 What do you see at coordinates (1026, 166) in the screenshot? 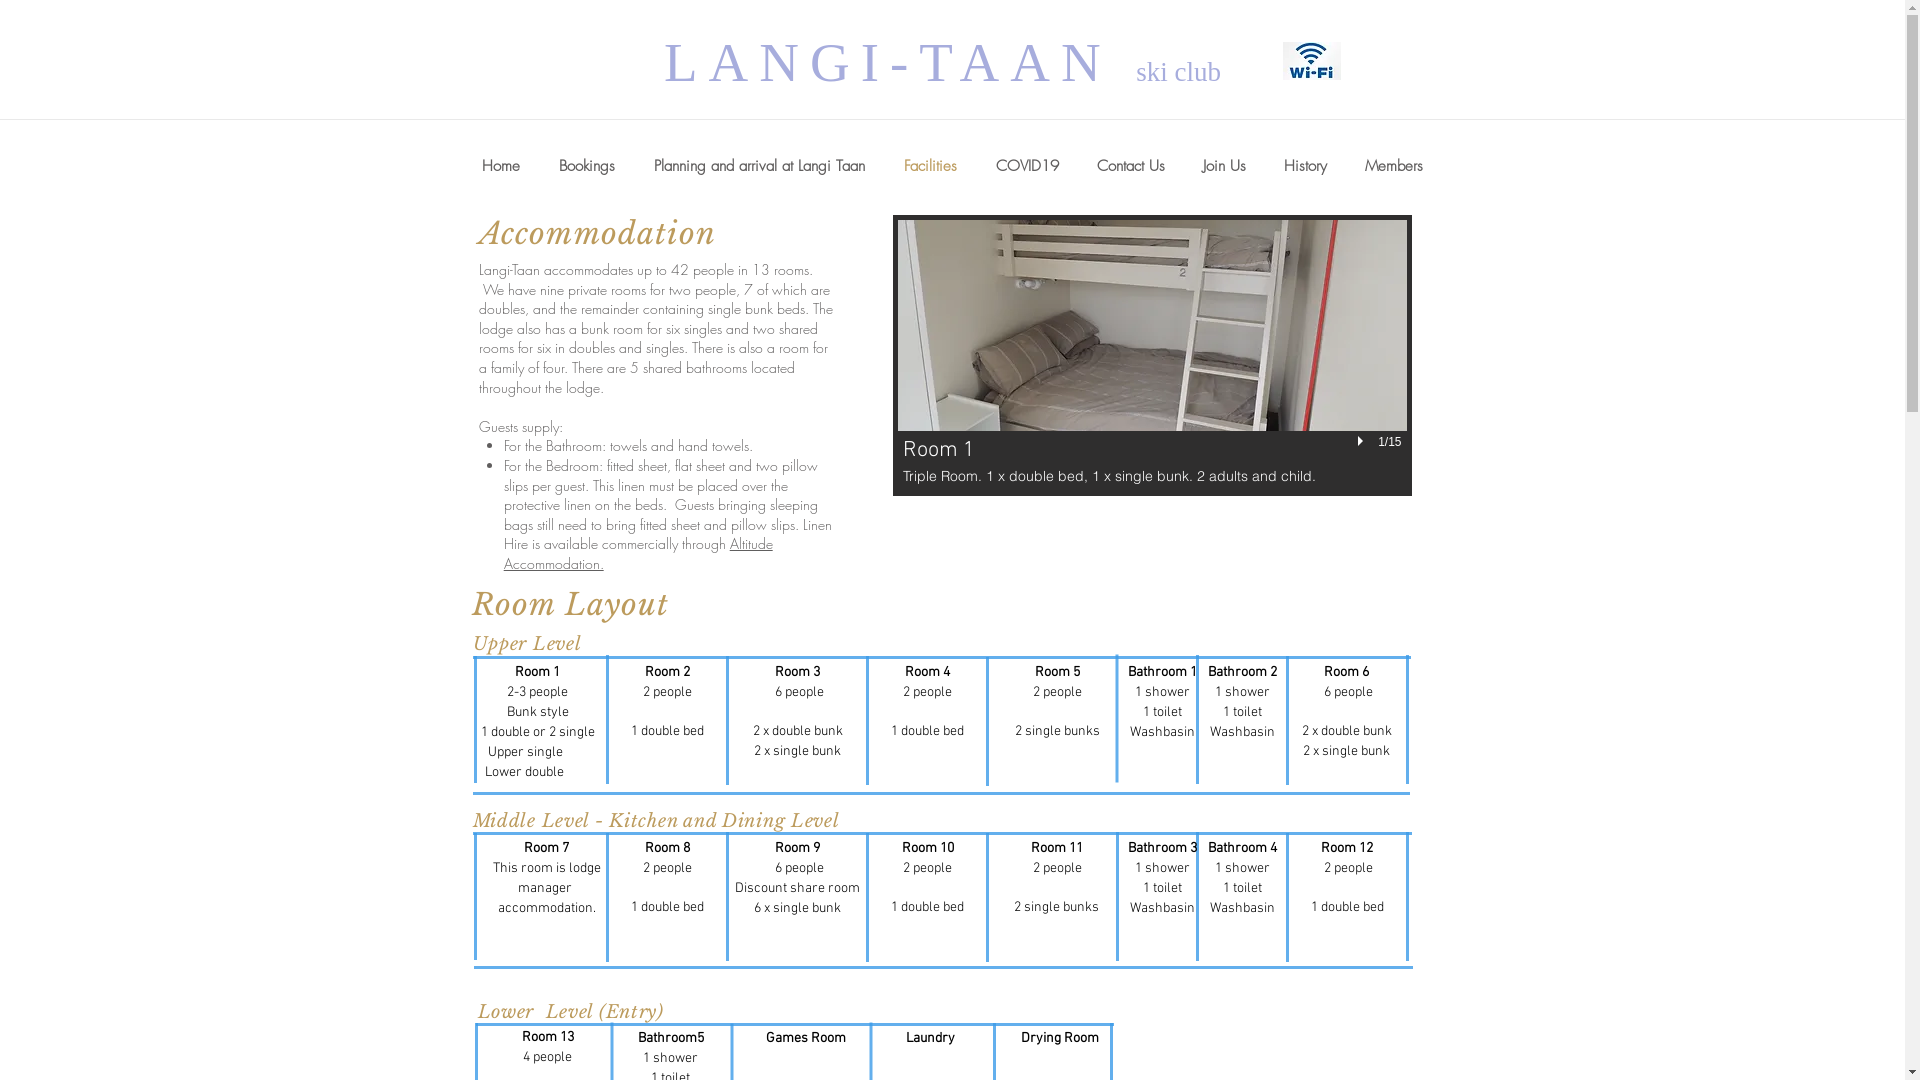
I see `COVID19` at bounding box center [1026, 166].